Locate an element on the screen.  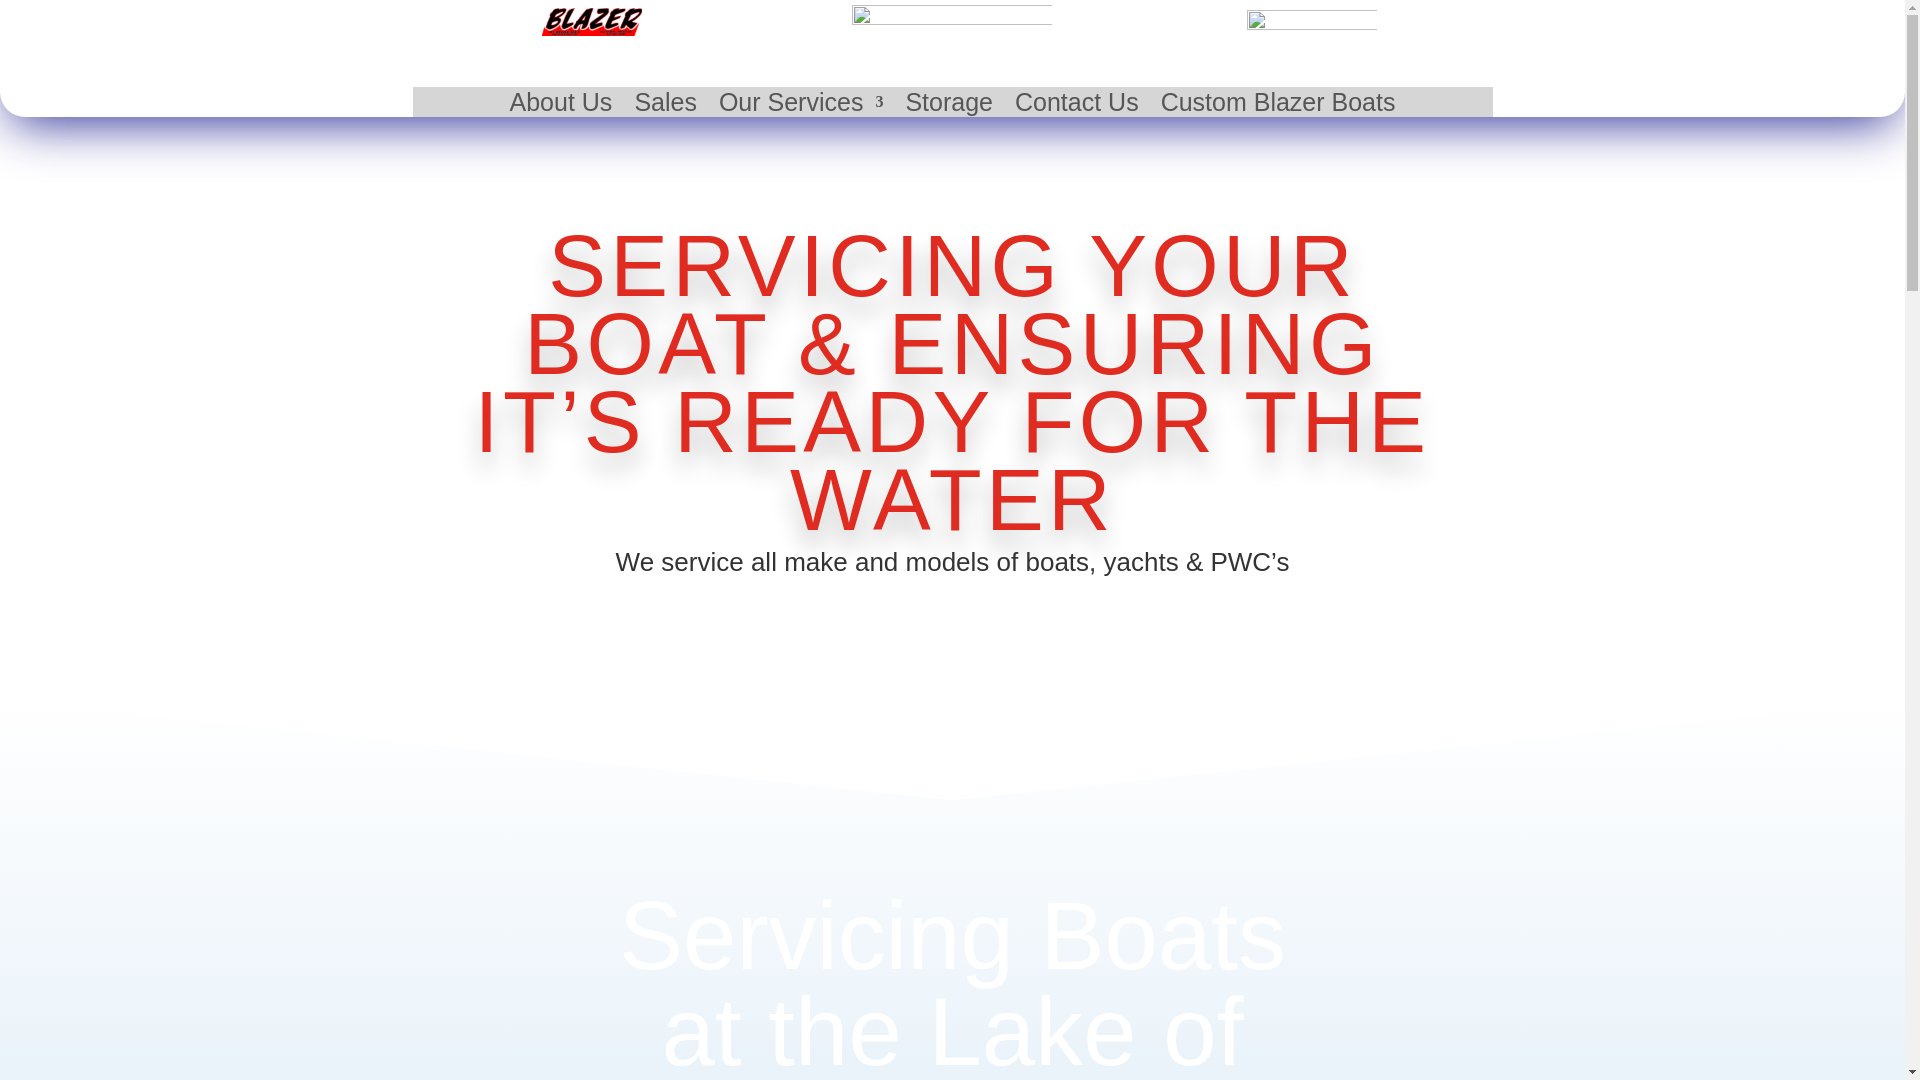
Contact Us is located at coordinates (1076, 106).